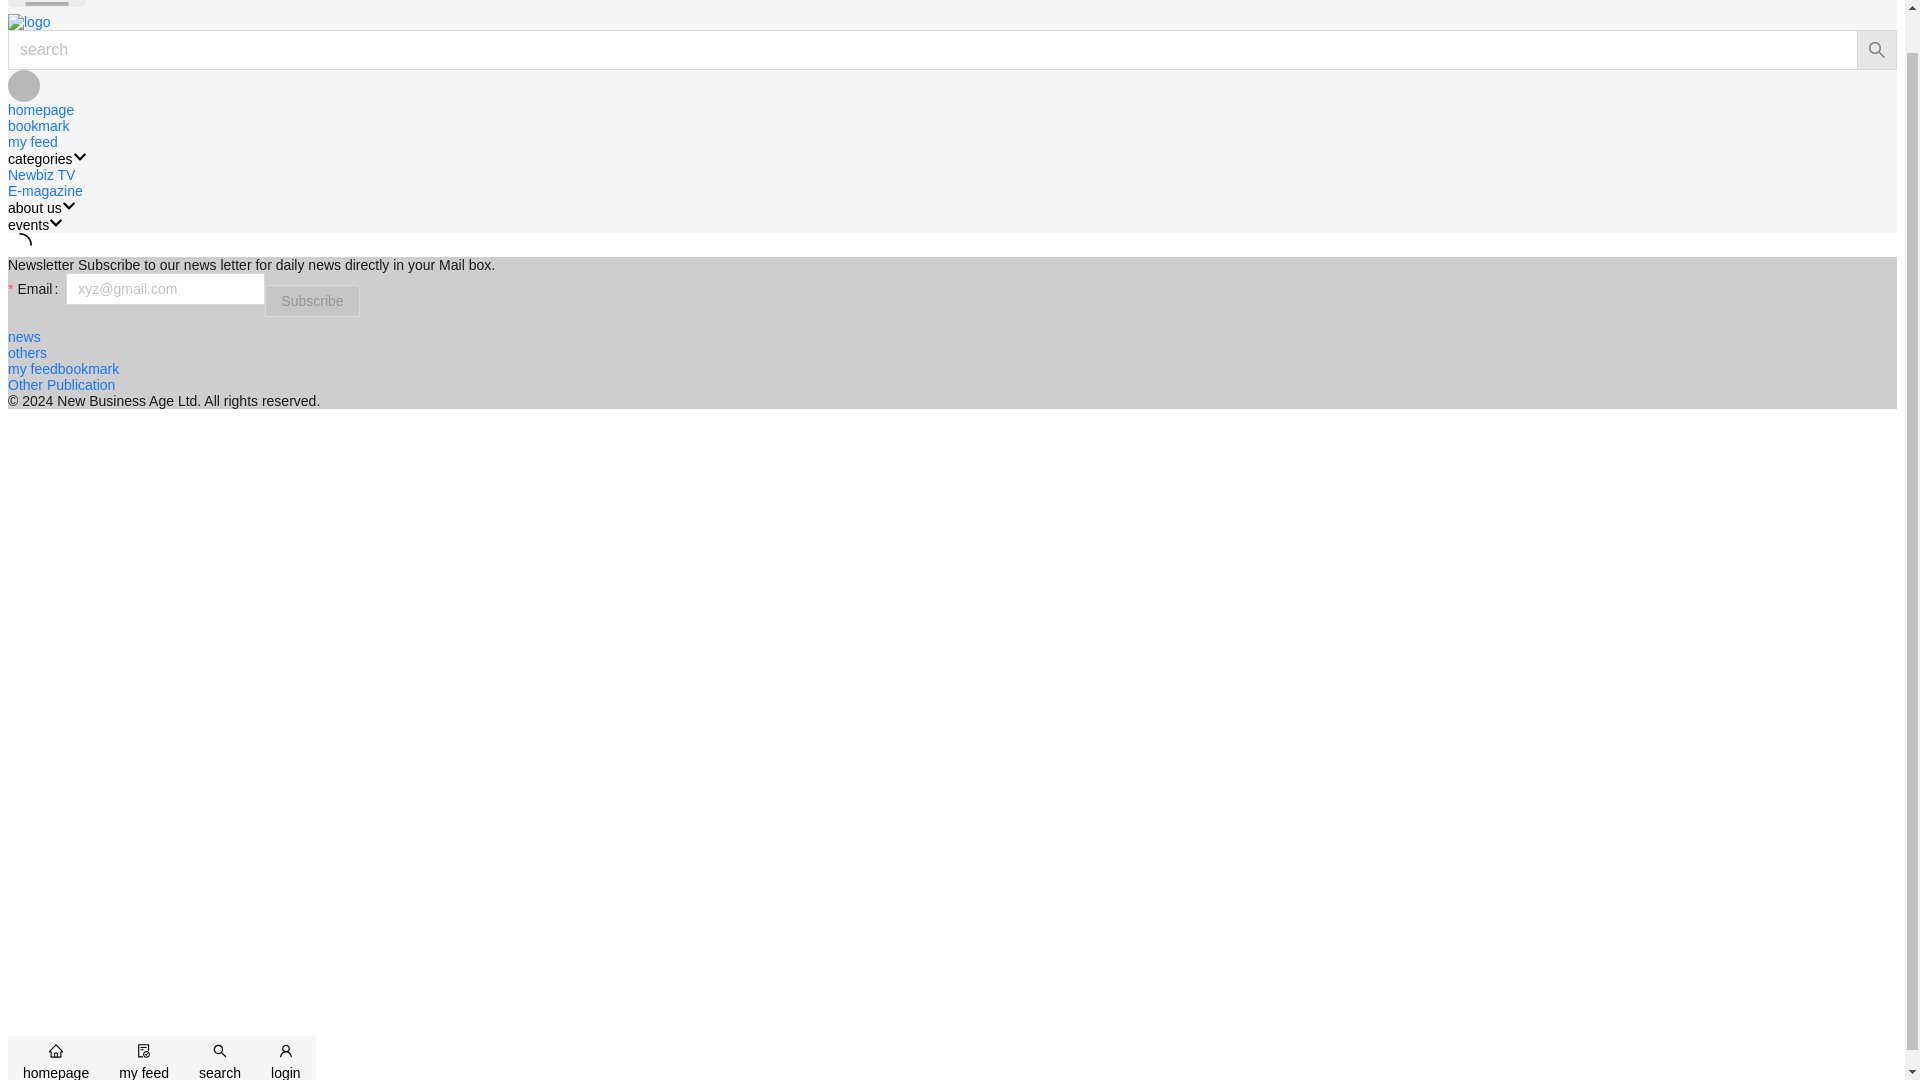 This screenshot has height=1080, width=1920. What do you see at coordinates (44, 190) in the screenshot?
I see `E-magazine` at bounding box center [44, 190].